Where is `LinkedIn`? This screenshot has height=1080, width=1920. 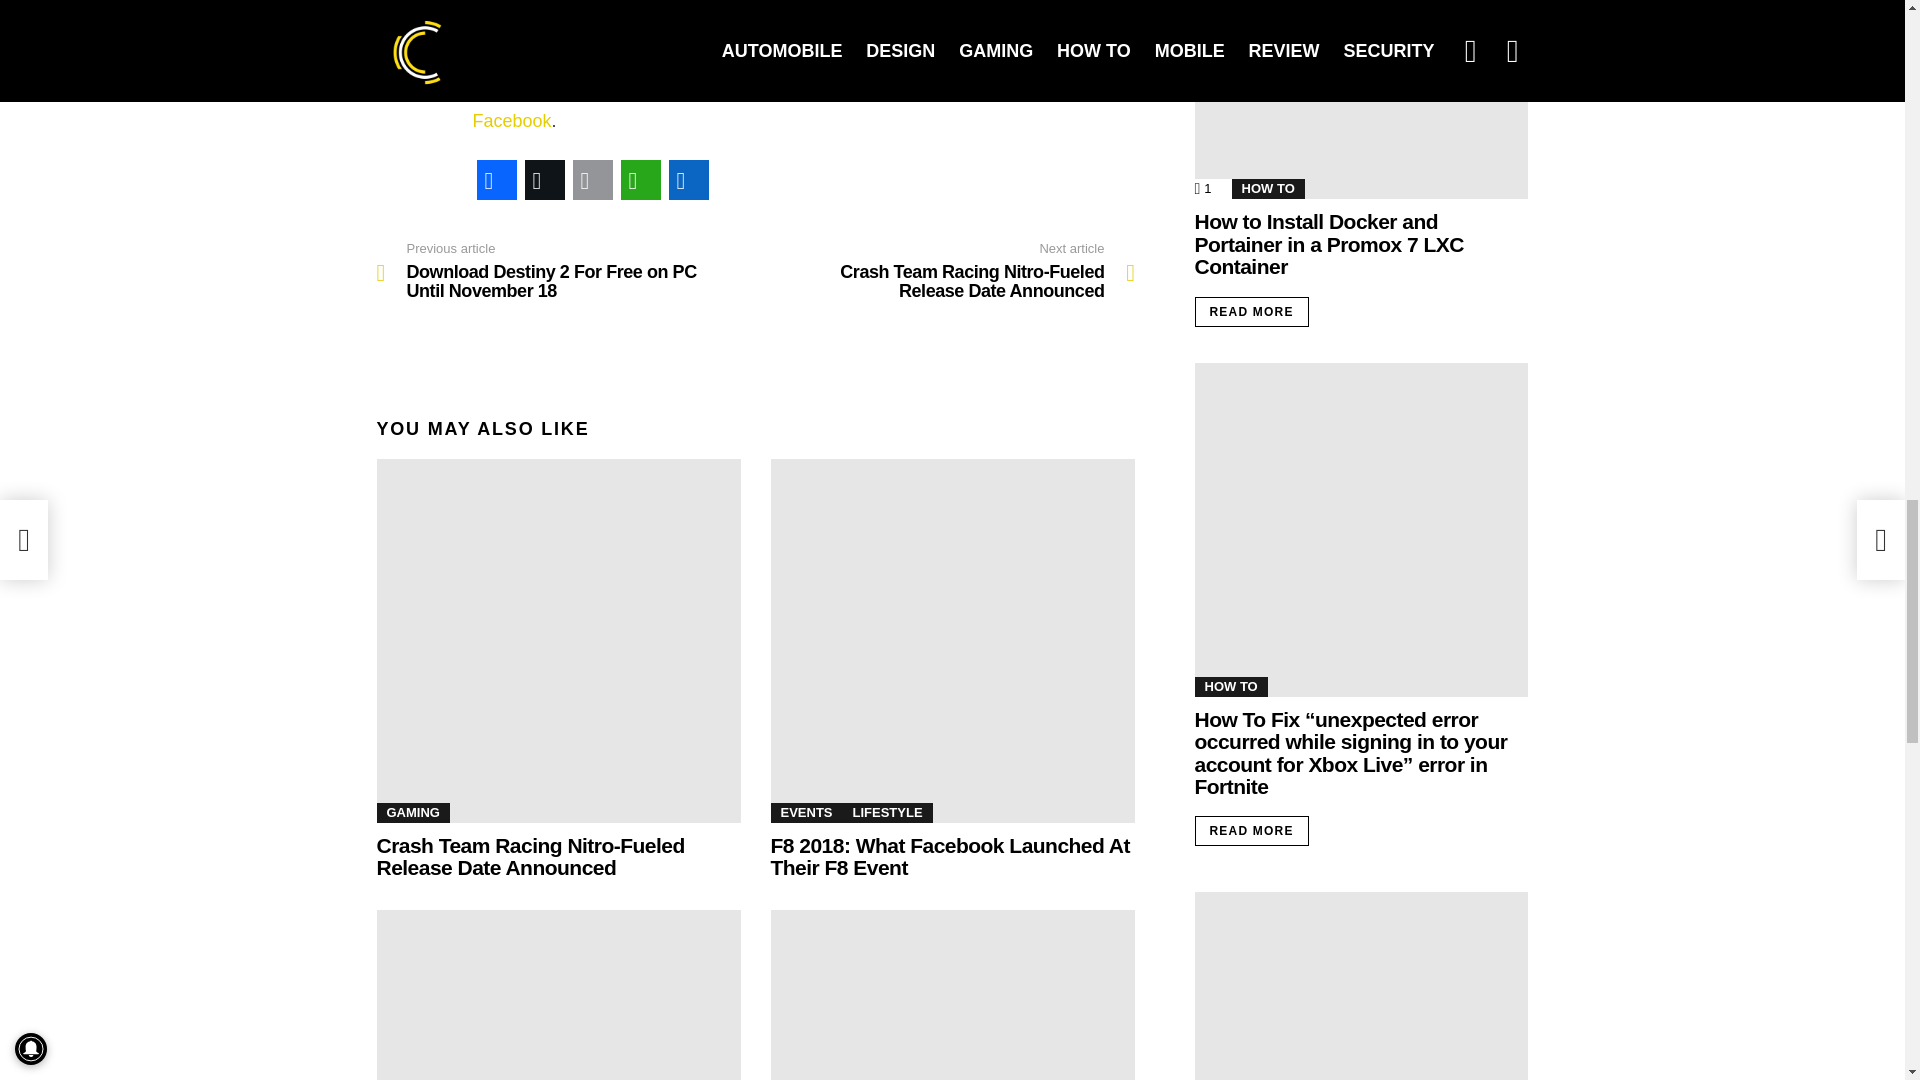 LinkedIn is located at coordinates (688, 180).